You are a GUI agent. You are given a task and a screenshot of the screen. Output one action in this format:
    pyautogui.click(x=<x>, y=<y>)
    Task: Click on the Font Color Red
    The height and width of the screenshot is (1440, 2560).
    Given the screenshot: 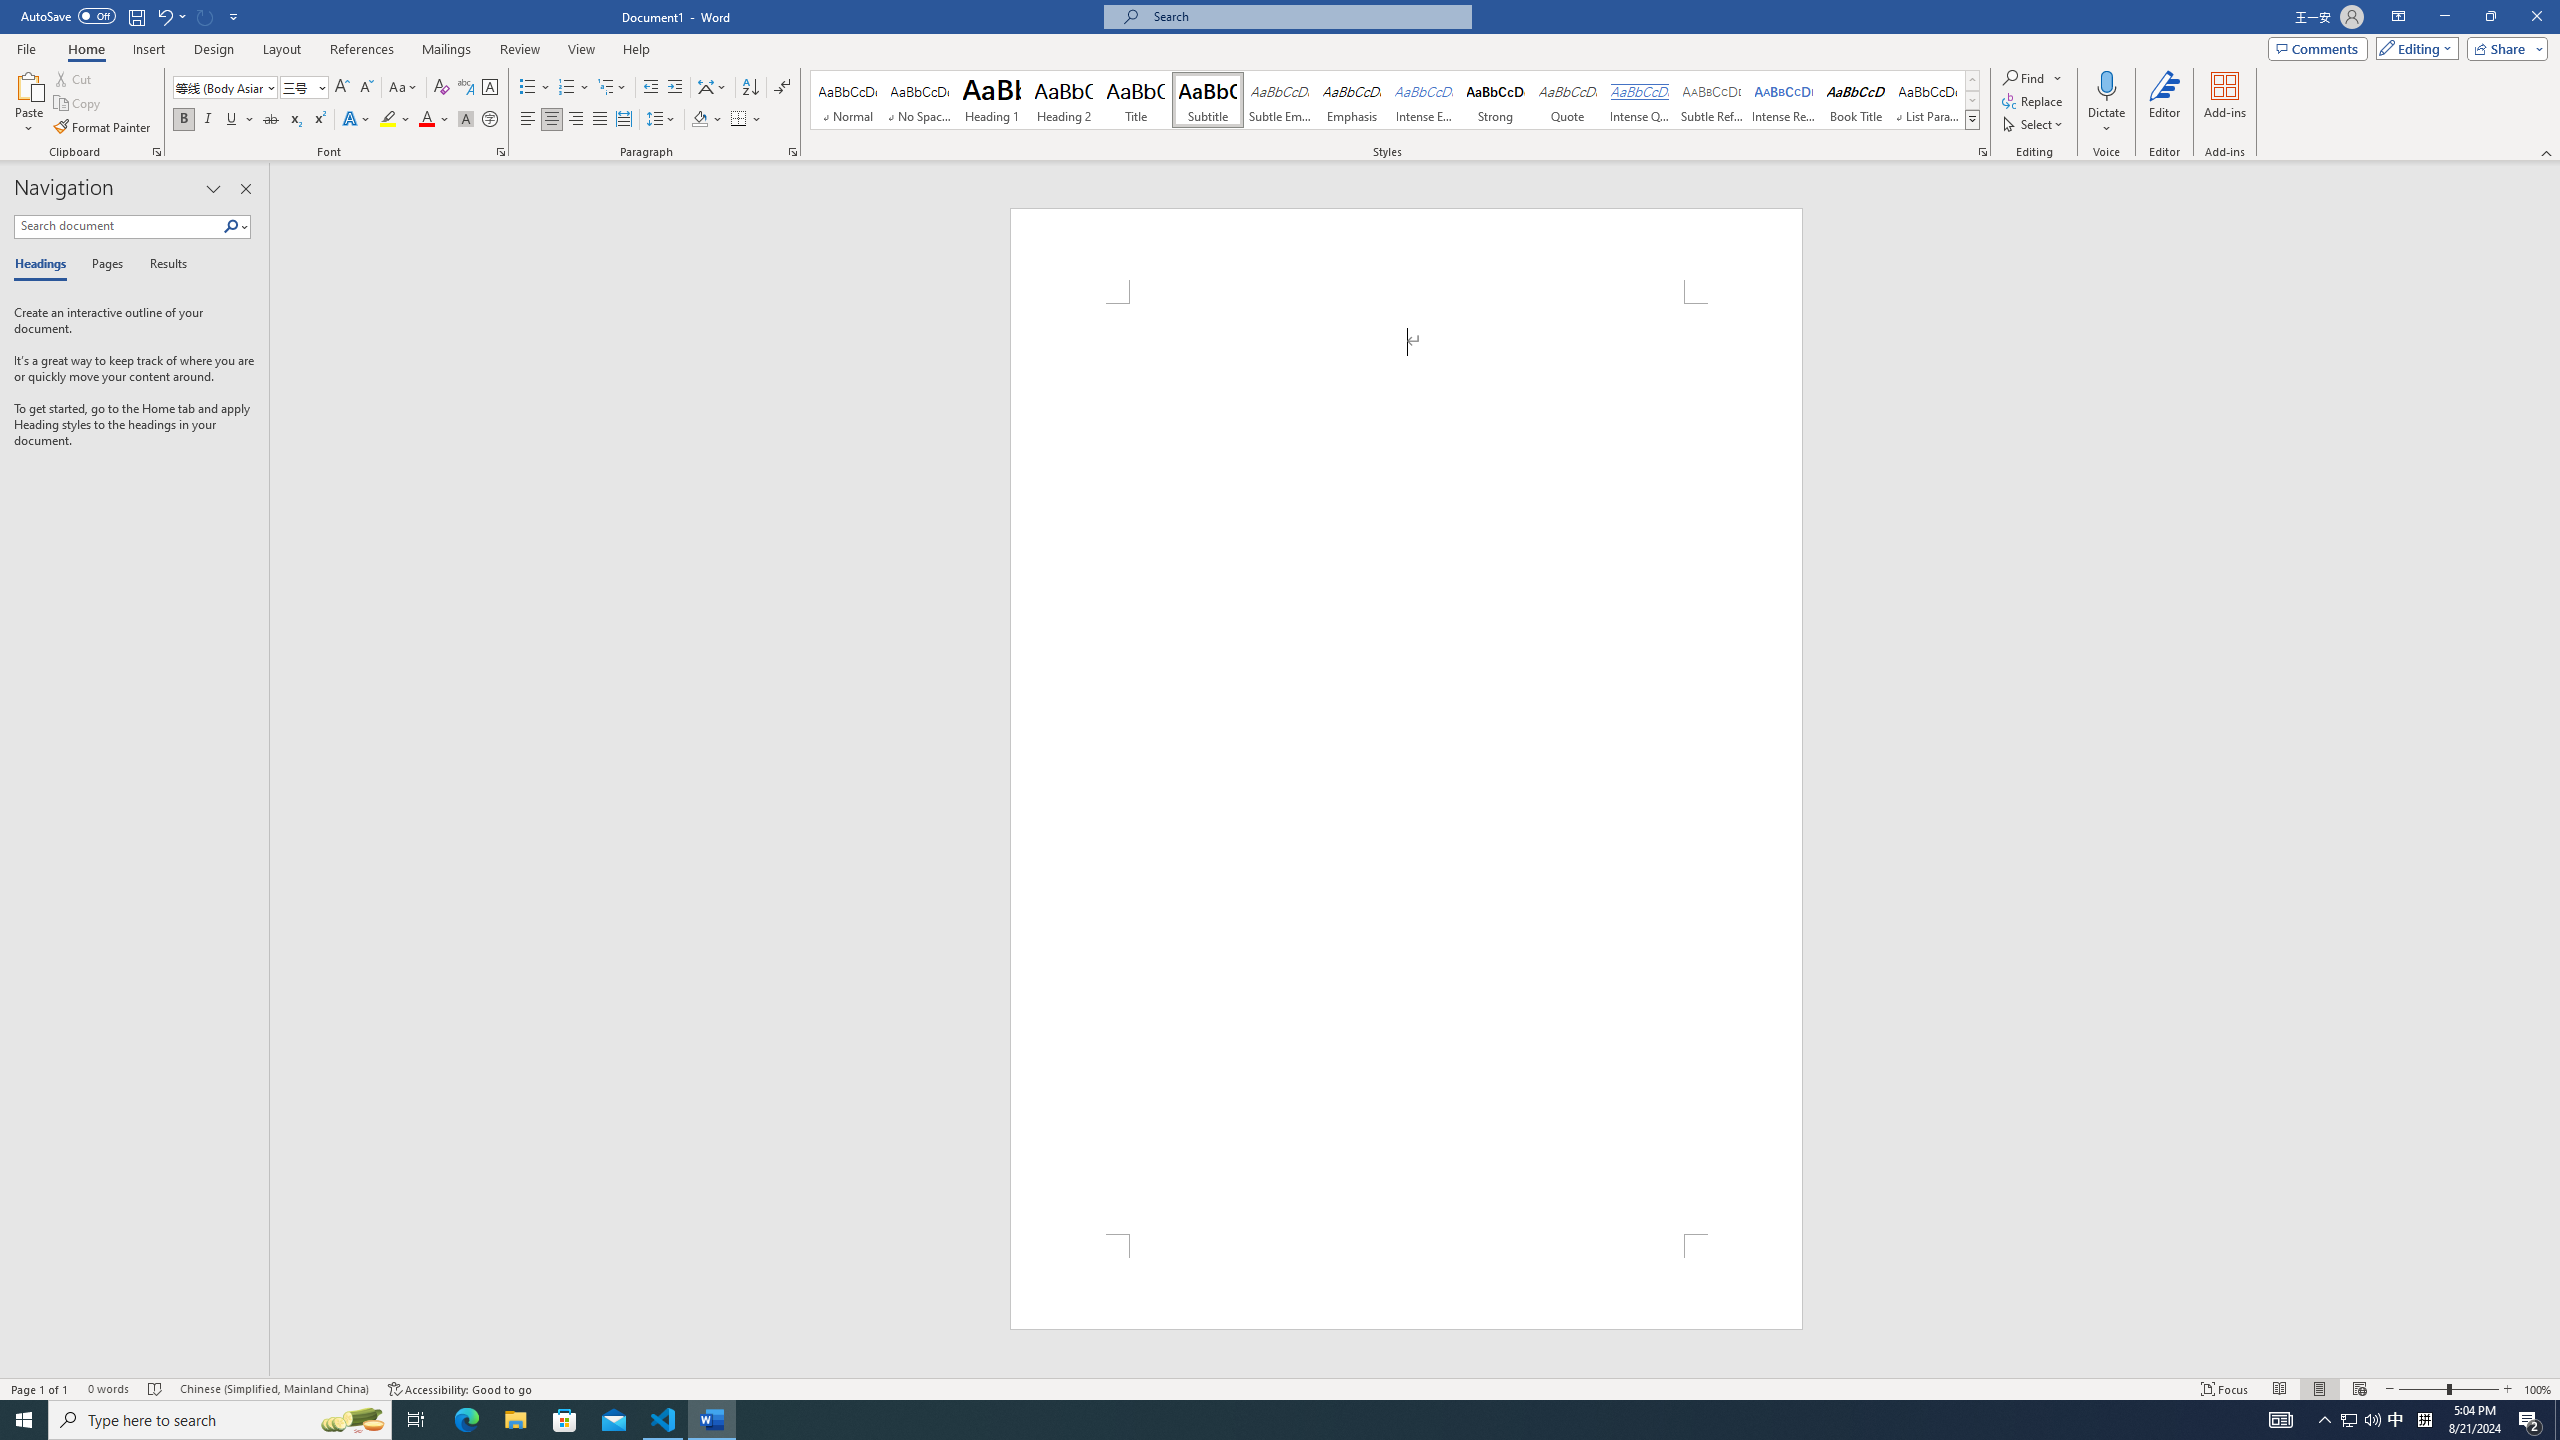 What is the action you would take?
    pyautogui.click(x=426, y=120)
    